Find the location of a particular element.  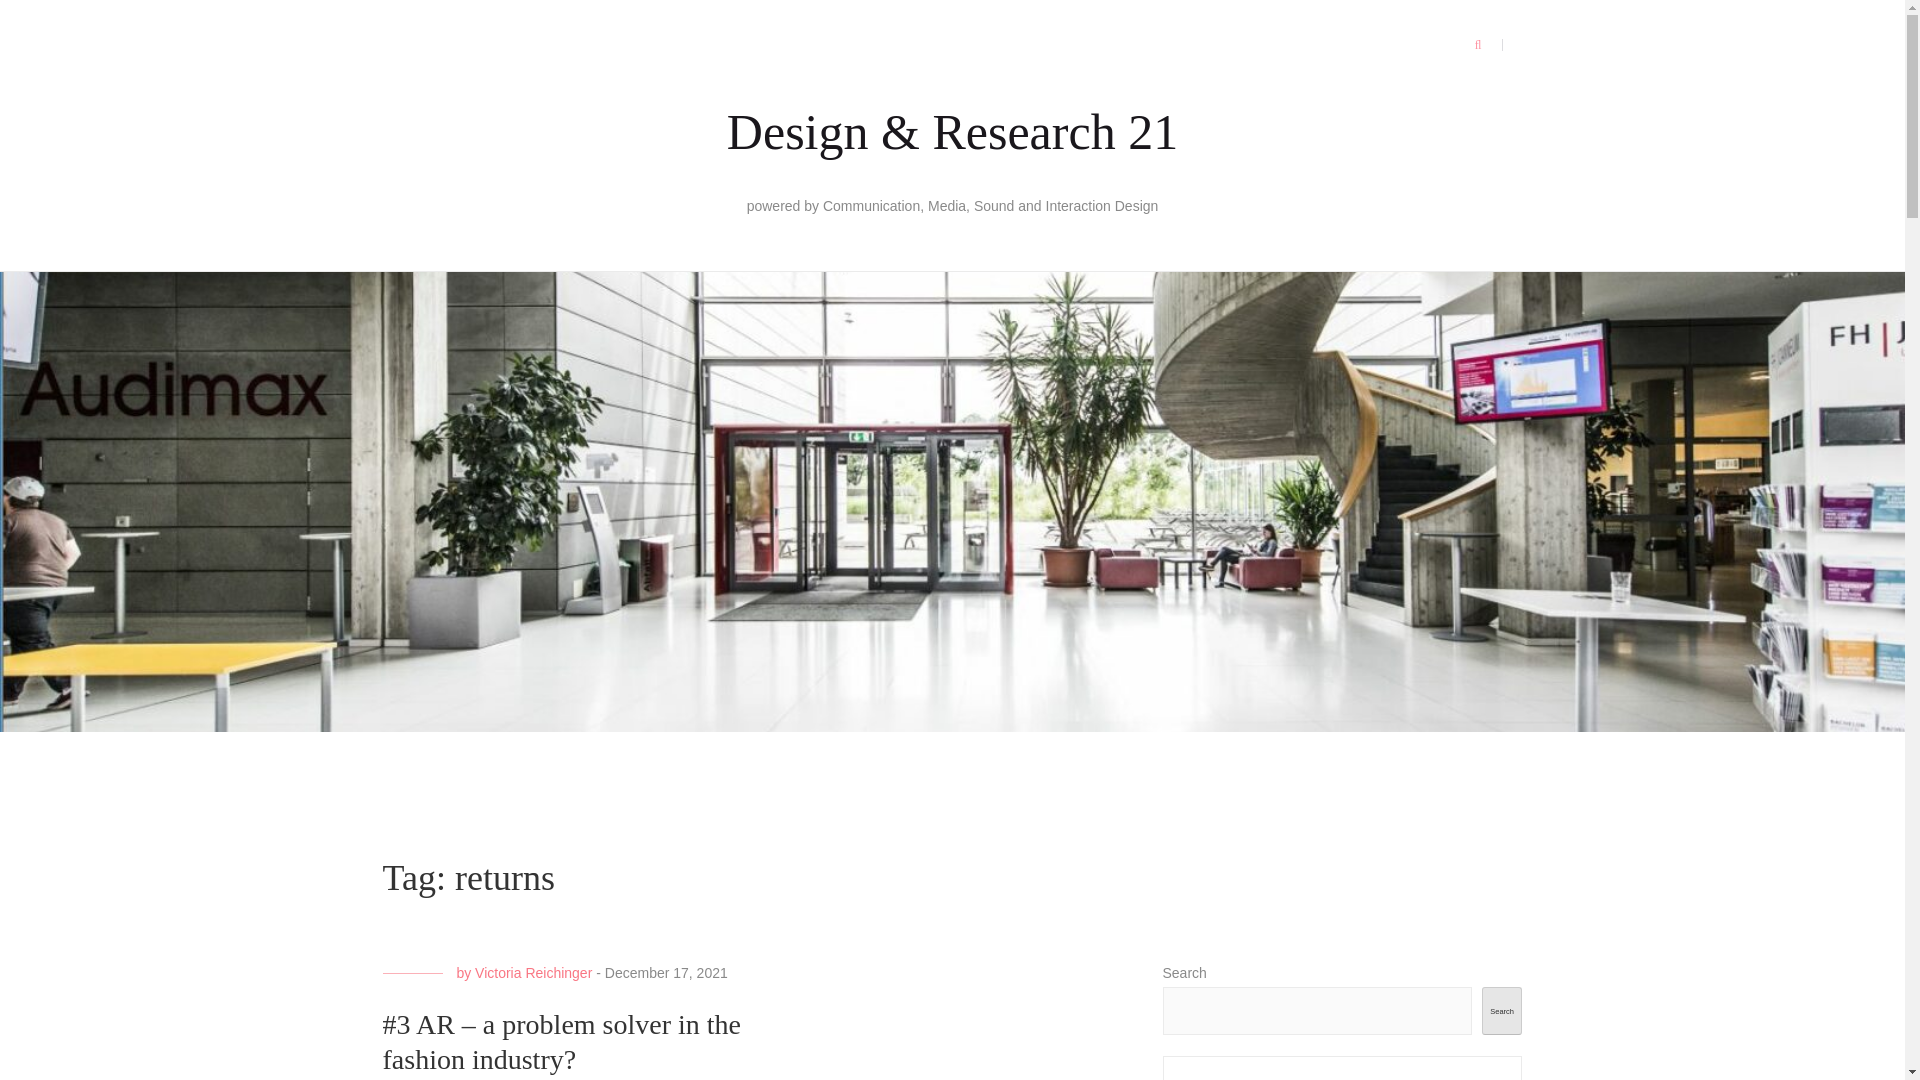

December 17, 2021 is located at coordinates (666, 972).